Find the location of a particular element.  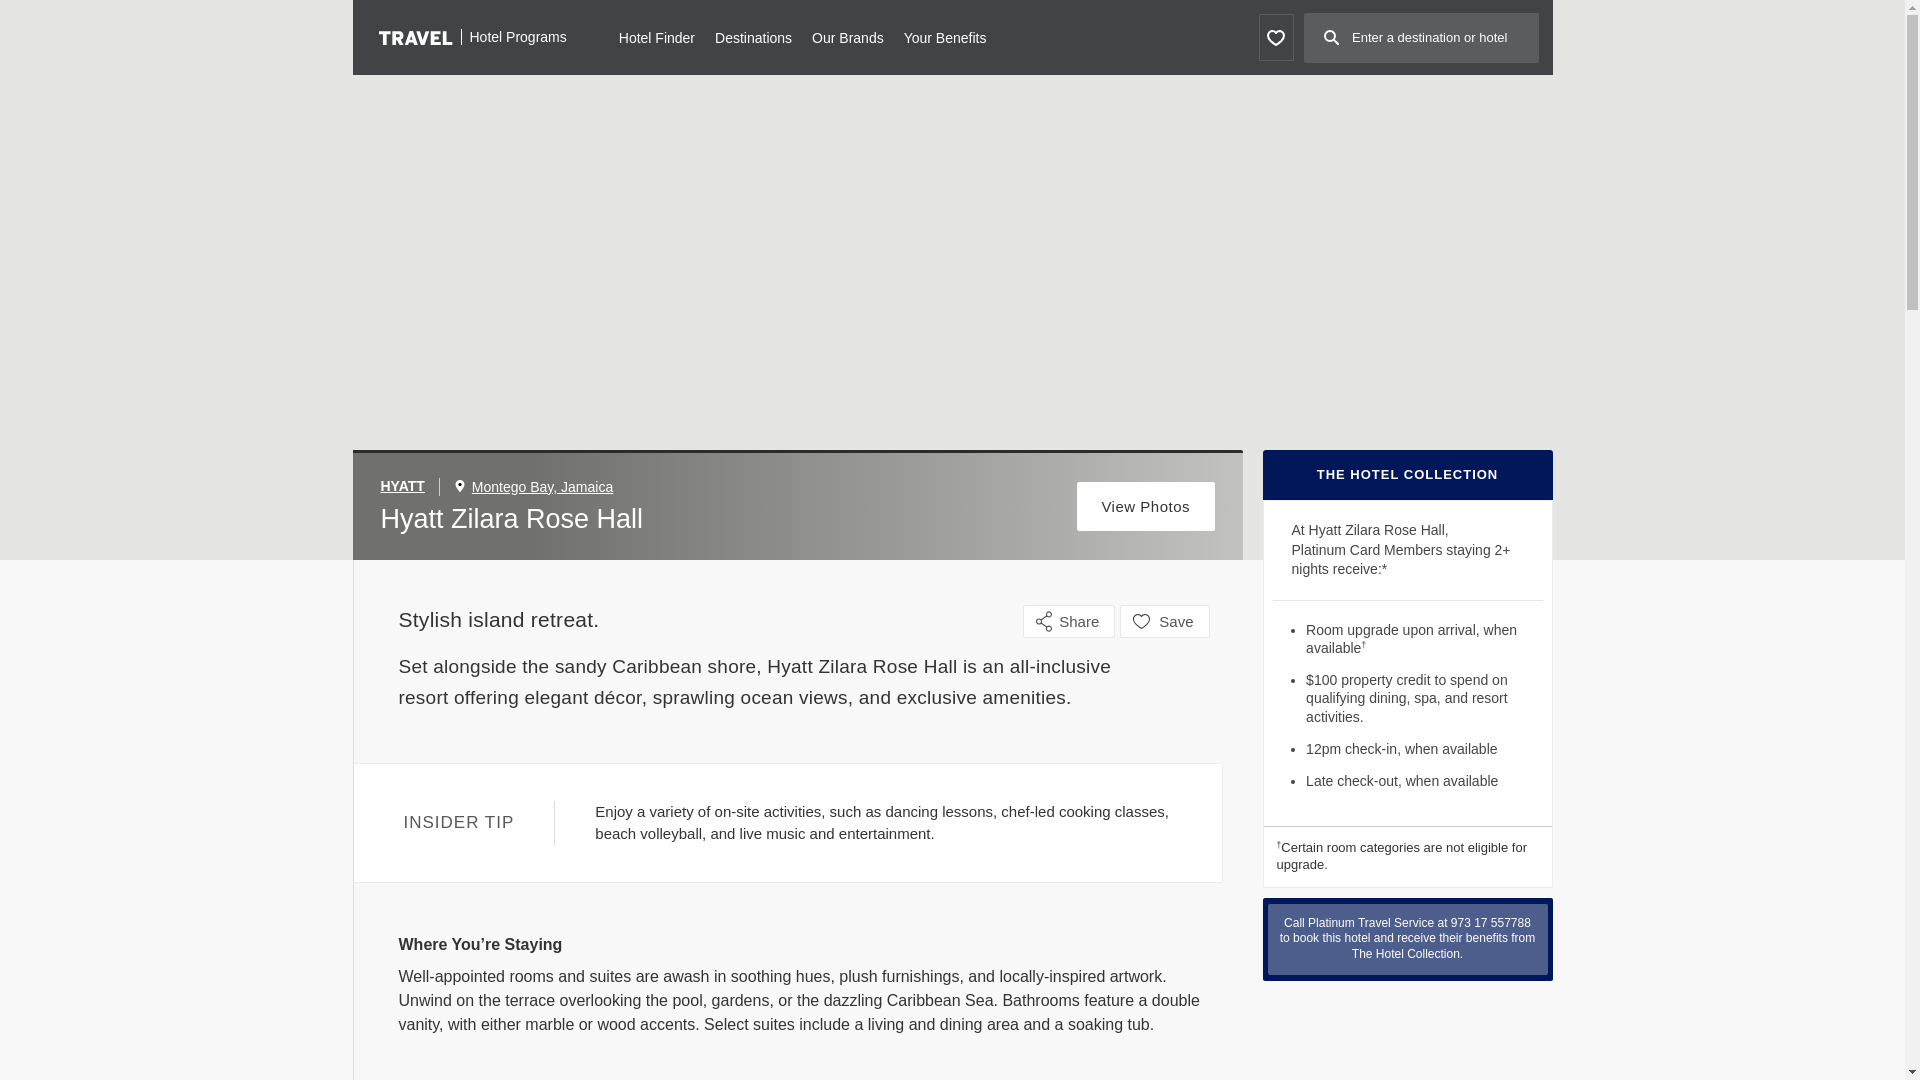

Share is located at coordinates (1069, 621).